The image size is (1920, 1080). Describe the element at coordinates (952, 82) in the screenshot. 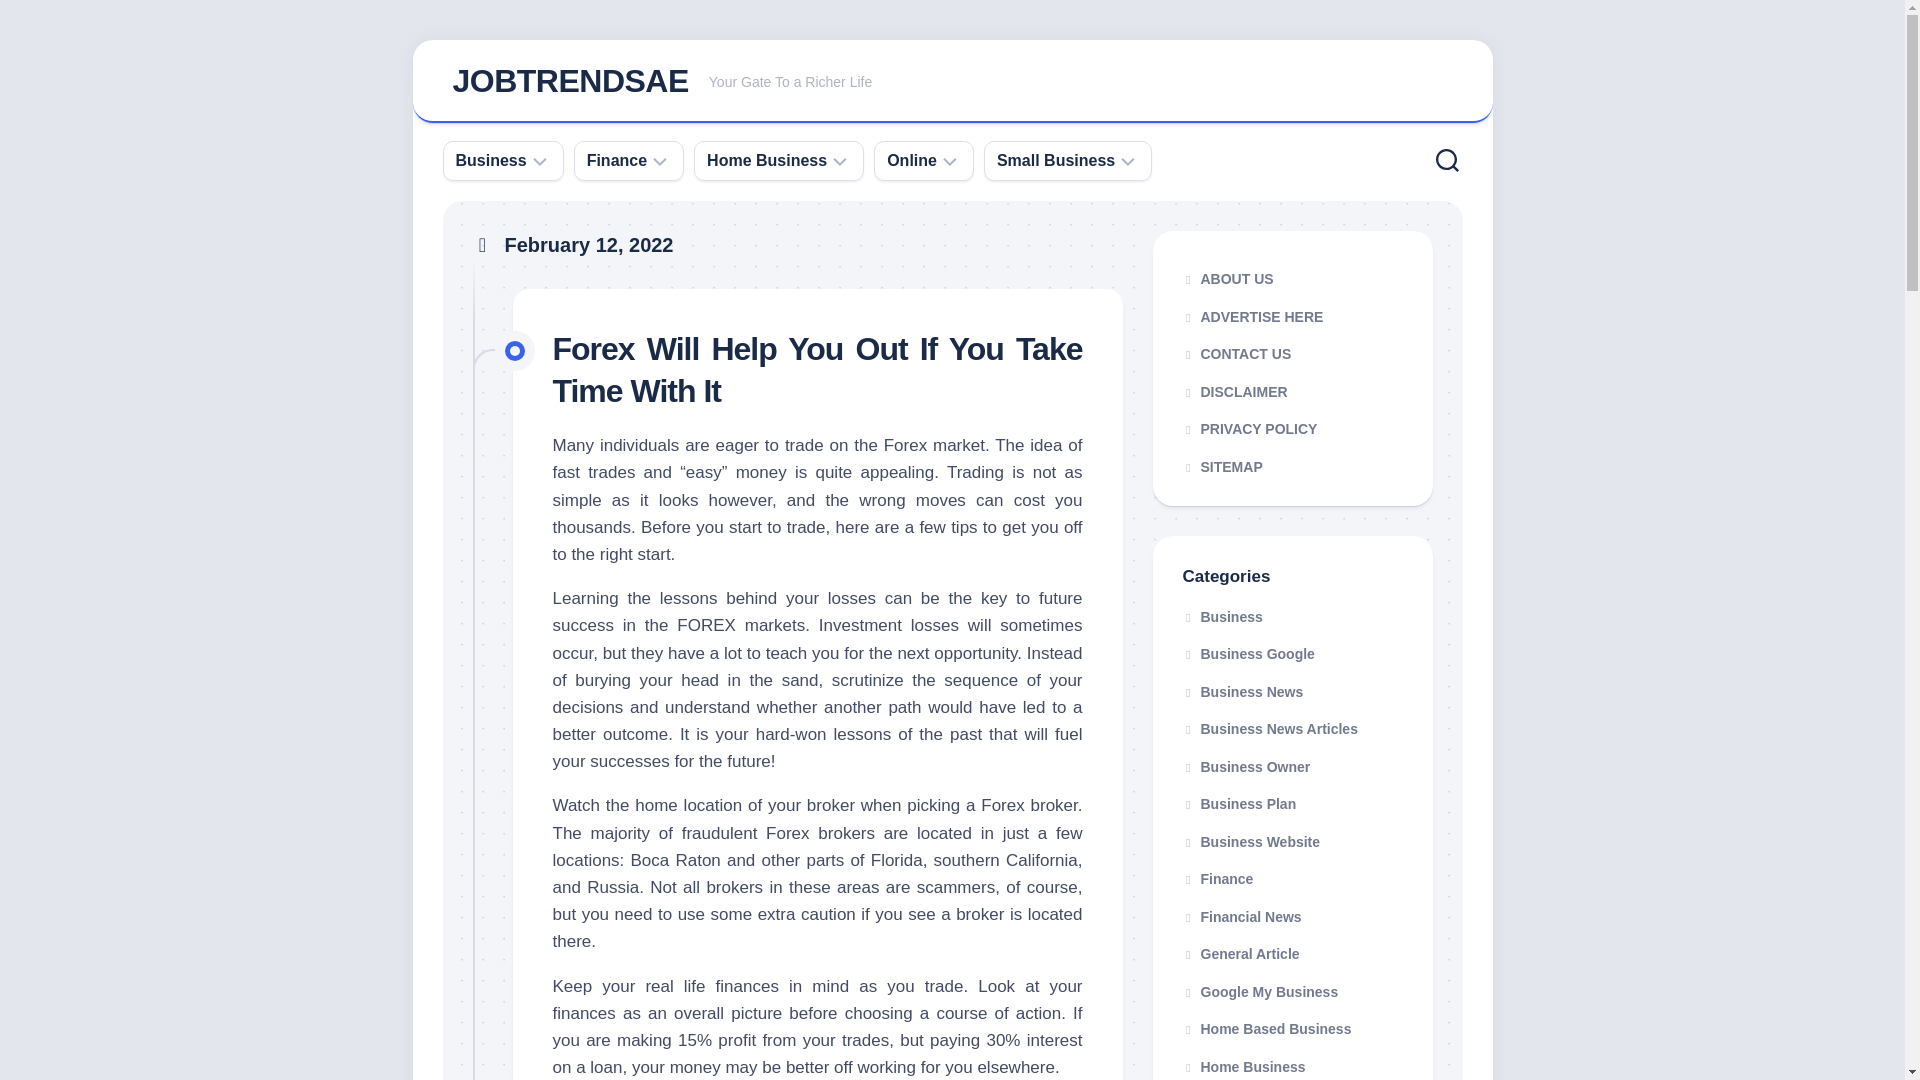

I see `JOBTRENDSAE` at that location.